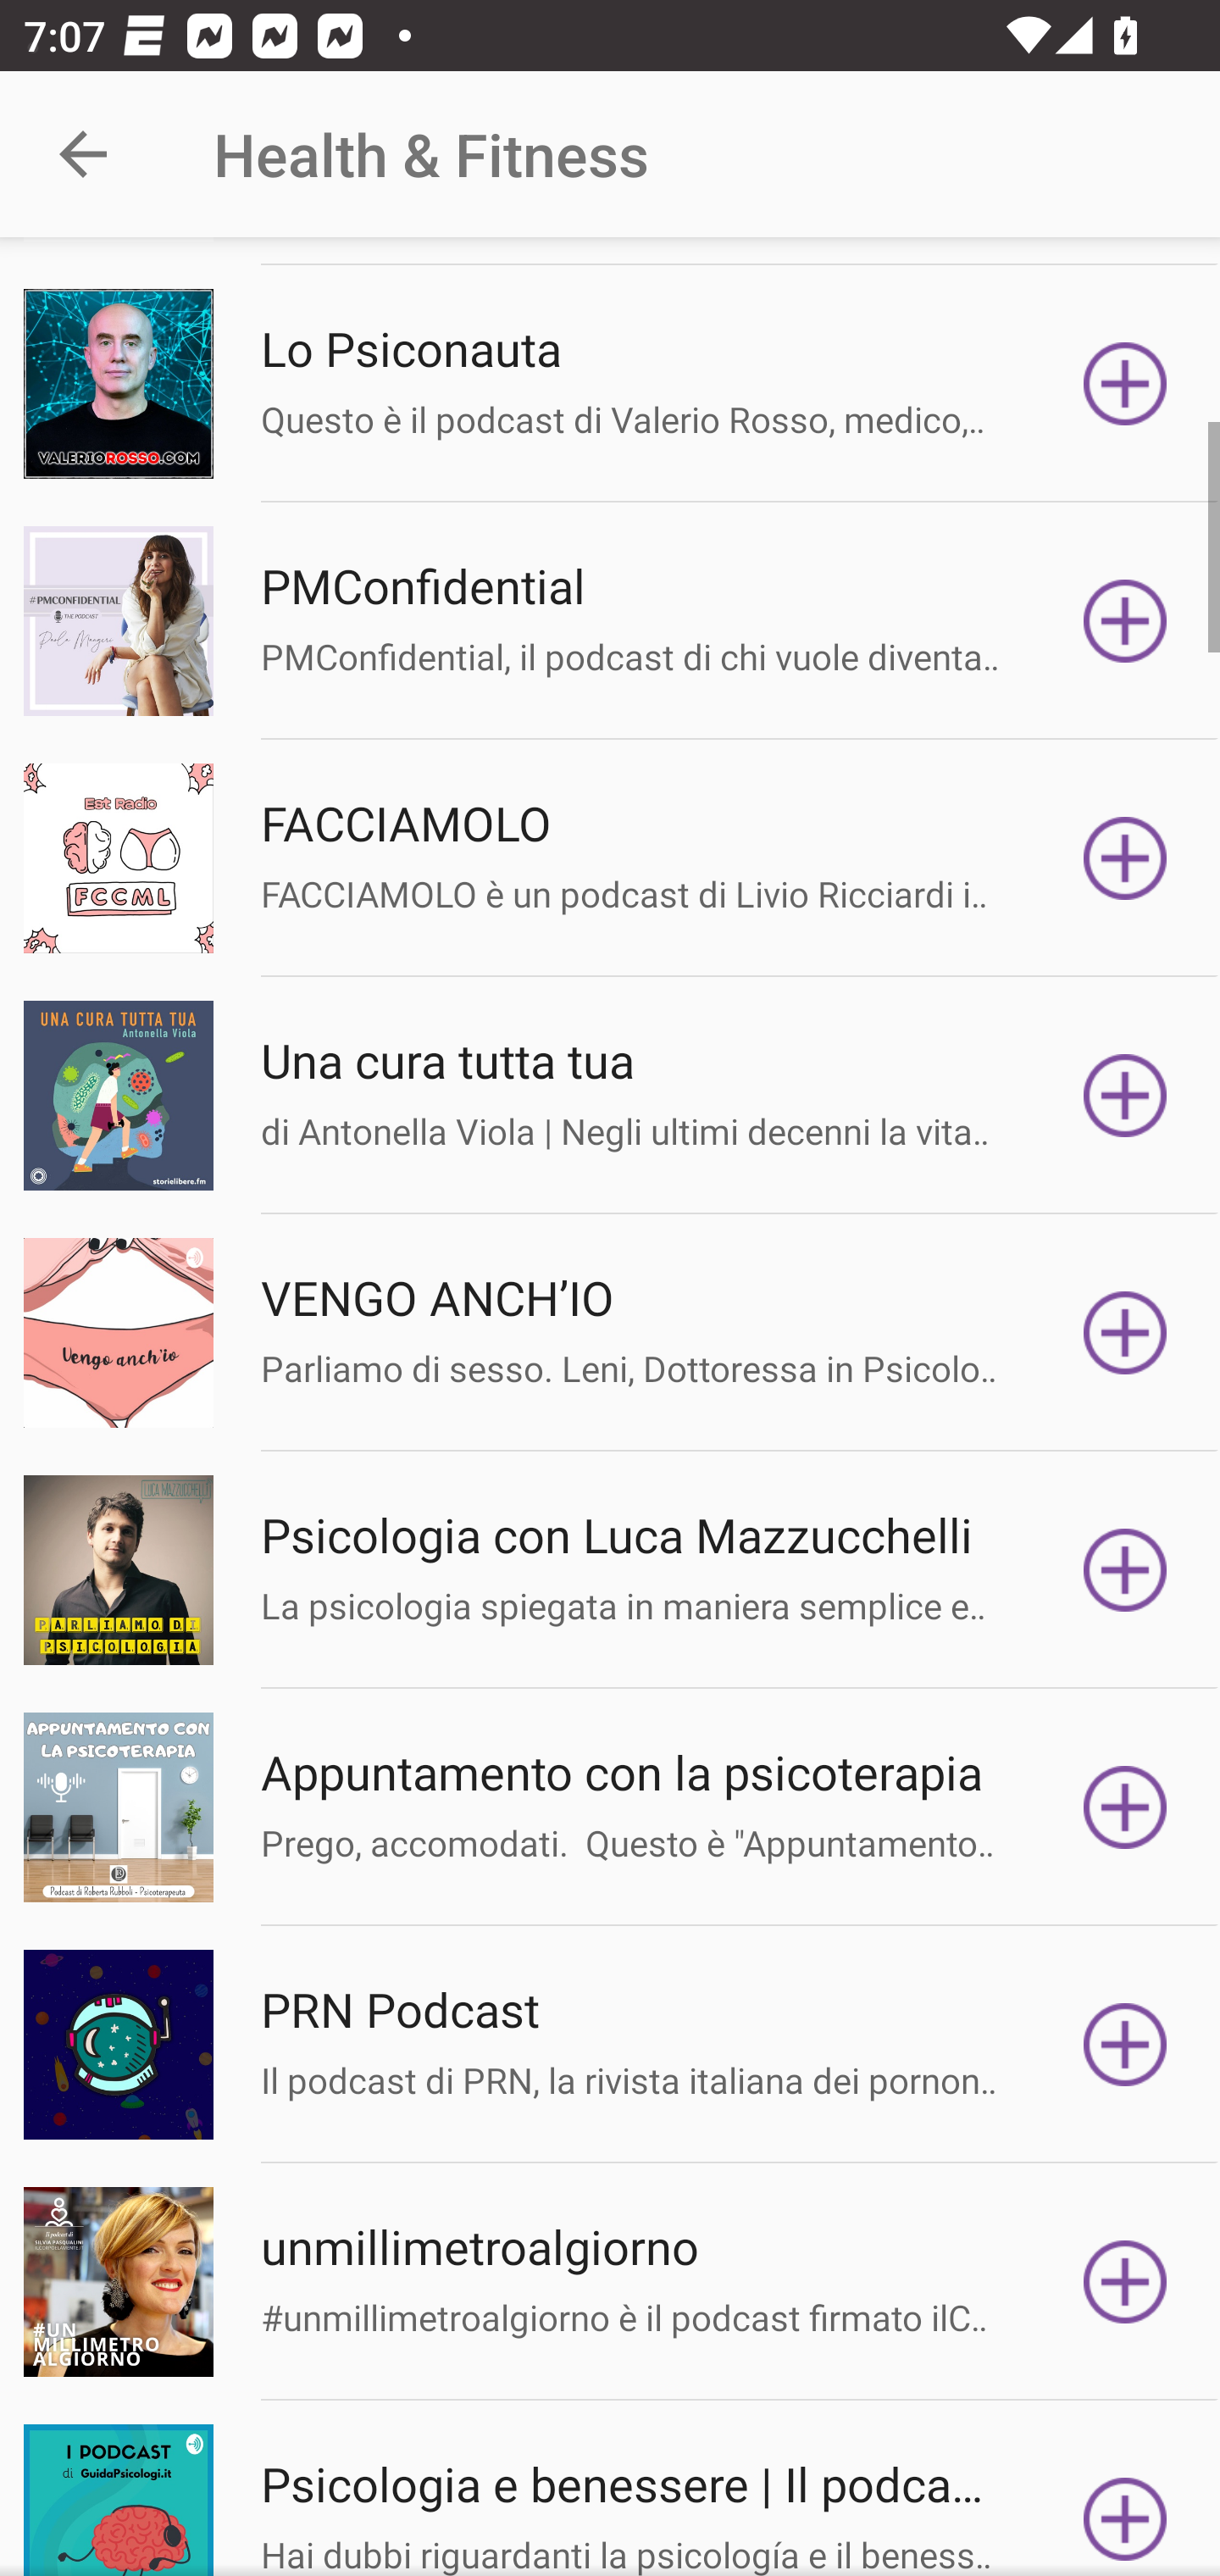 The width and height of the screenshot is (1220, 2576). What do you see at coordinates (83, 154) in the screenshot?
I see `Navigate up` at bounding box center [83, 154].